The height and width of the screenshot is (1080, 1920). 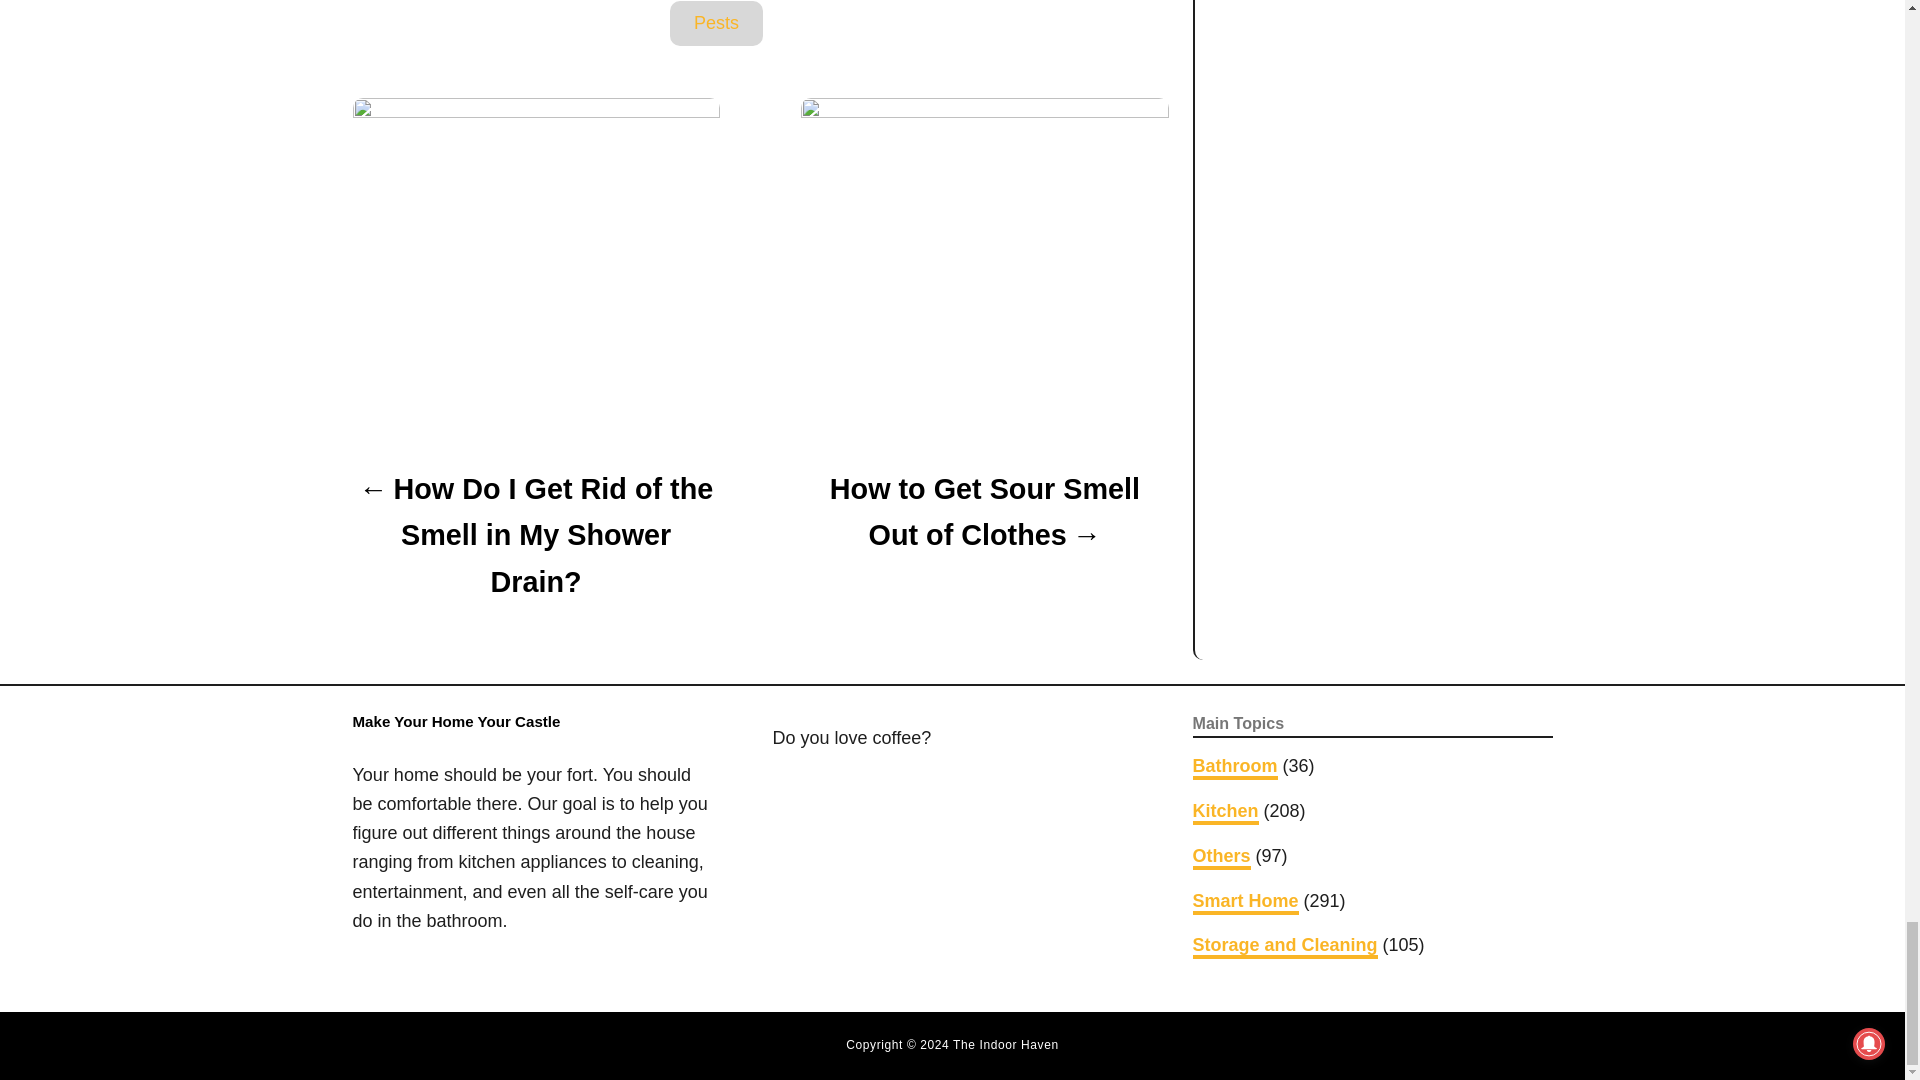 What do you see at coordinates (984, 512) in the screenshot?
I see `How to Get Sour Smell Out of Clothes` at bounding box center [984, 512].